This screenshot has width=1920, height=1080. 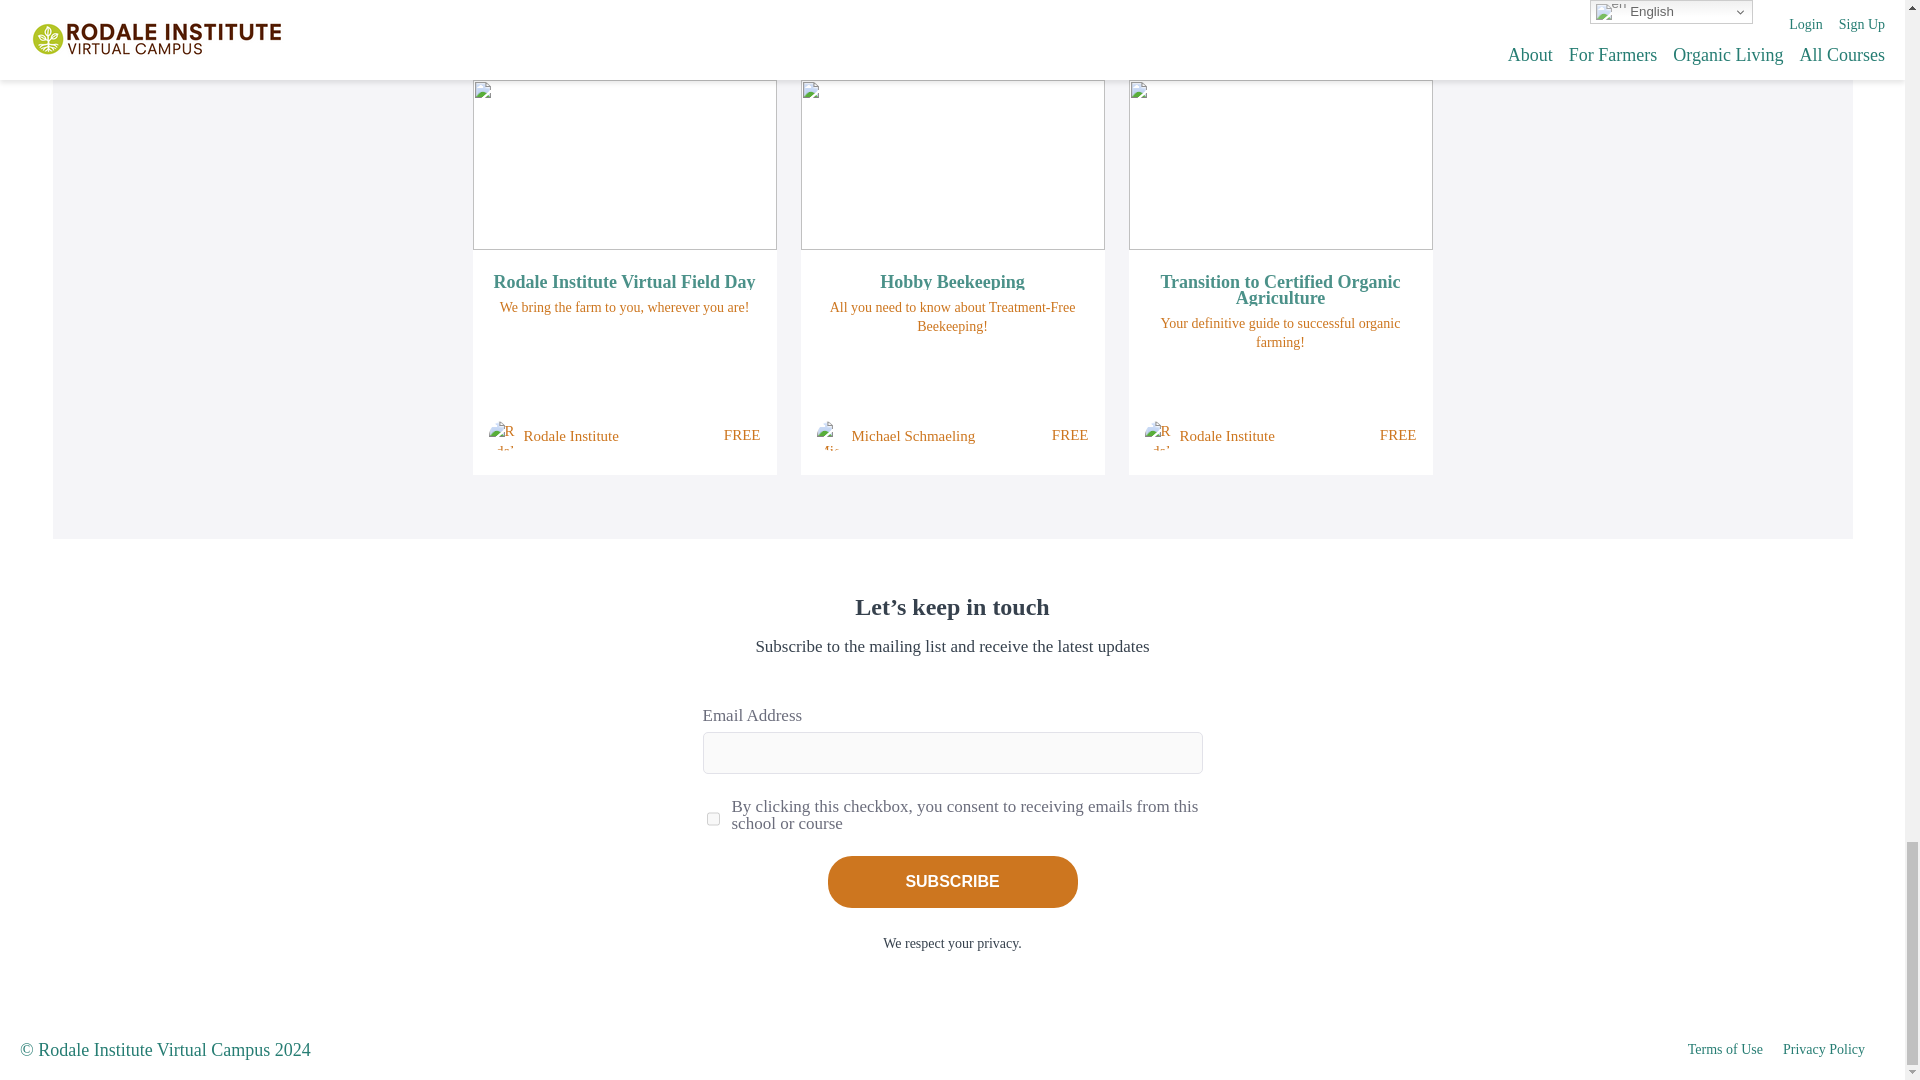 What do you see at coordinates (952, 282) in the screenshot?
I see `Hobby Beekeeping` at bounding box center [952, 282].